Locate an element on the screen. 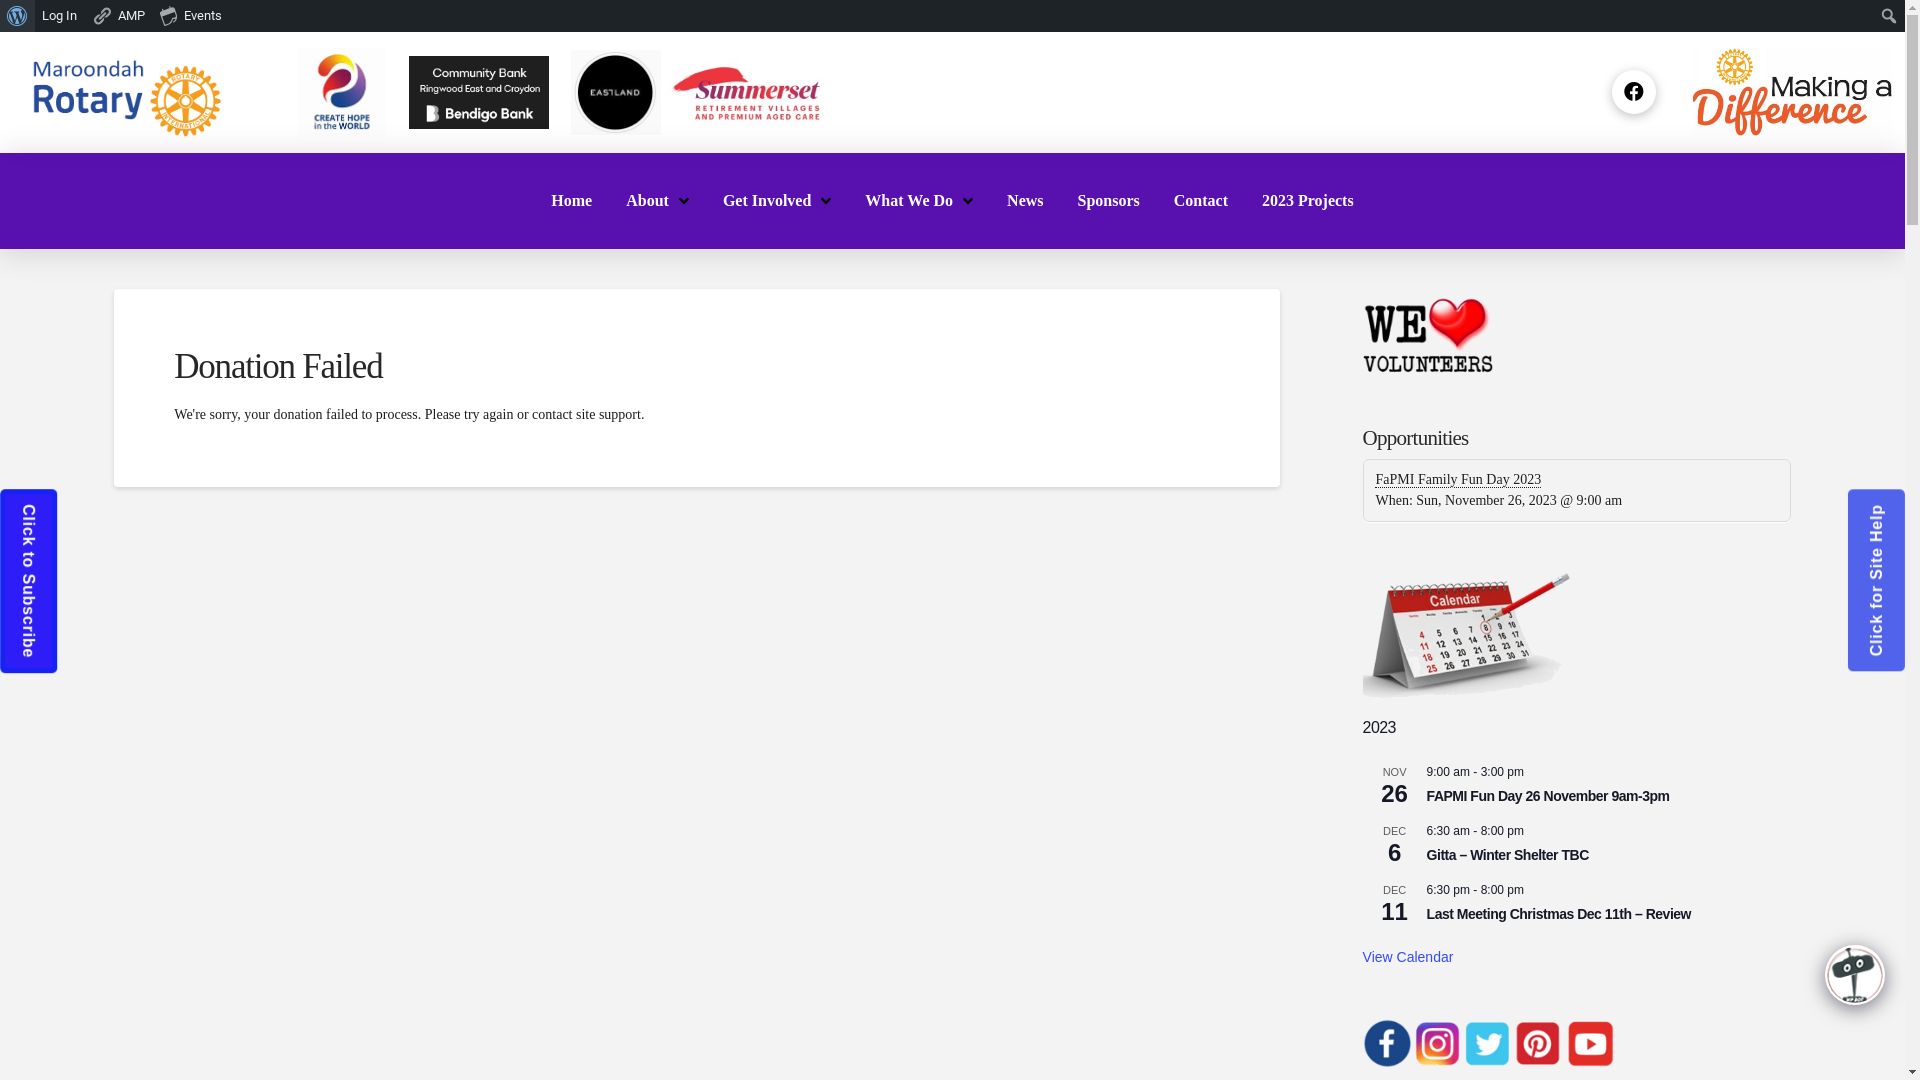 The width and height of the screenshot is (1920, 1080). Sponsors is located at coordinates (1109, 201).